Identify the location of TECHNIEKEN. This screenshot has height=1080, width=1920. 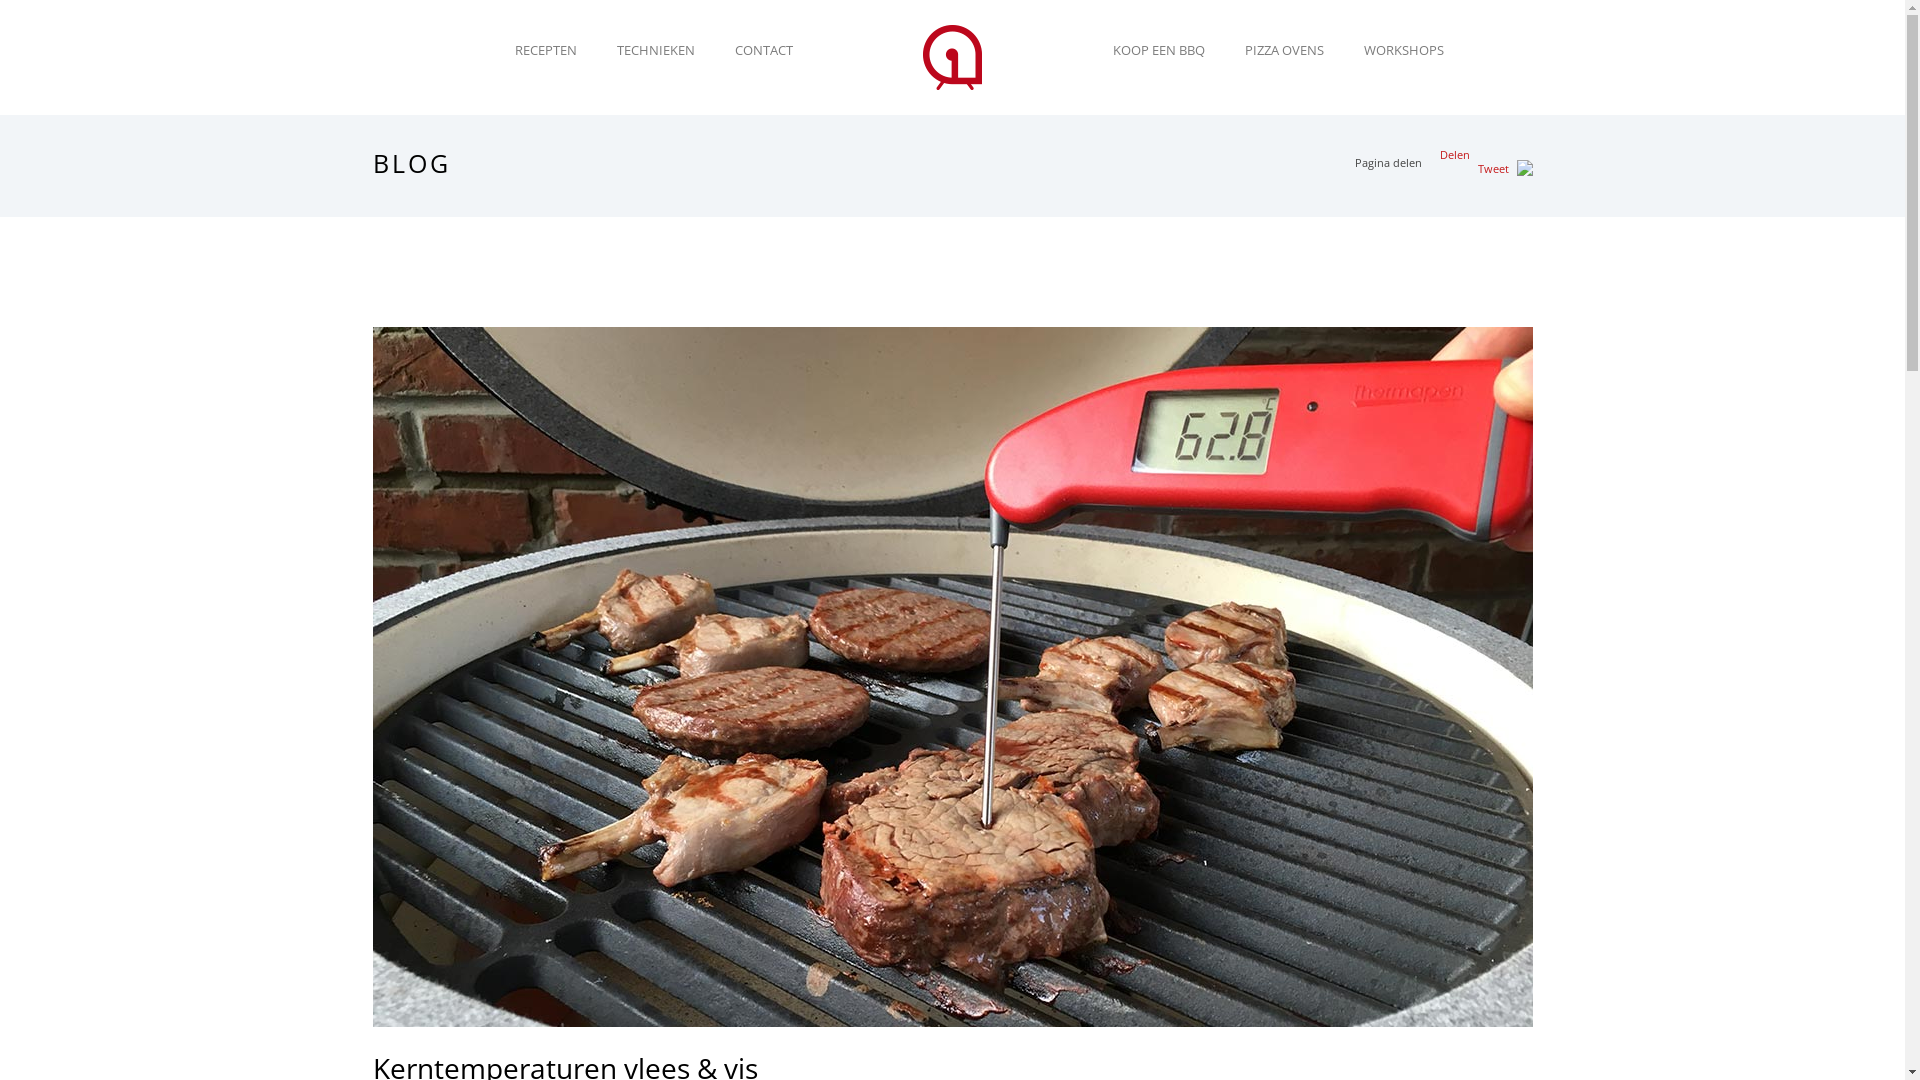
(655, 50).